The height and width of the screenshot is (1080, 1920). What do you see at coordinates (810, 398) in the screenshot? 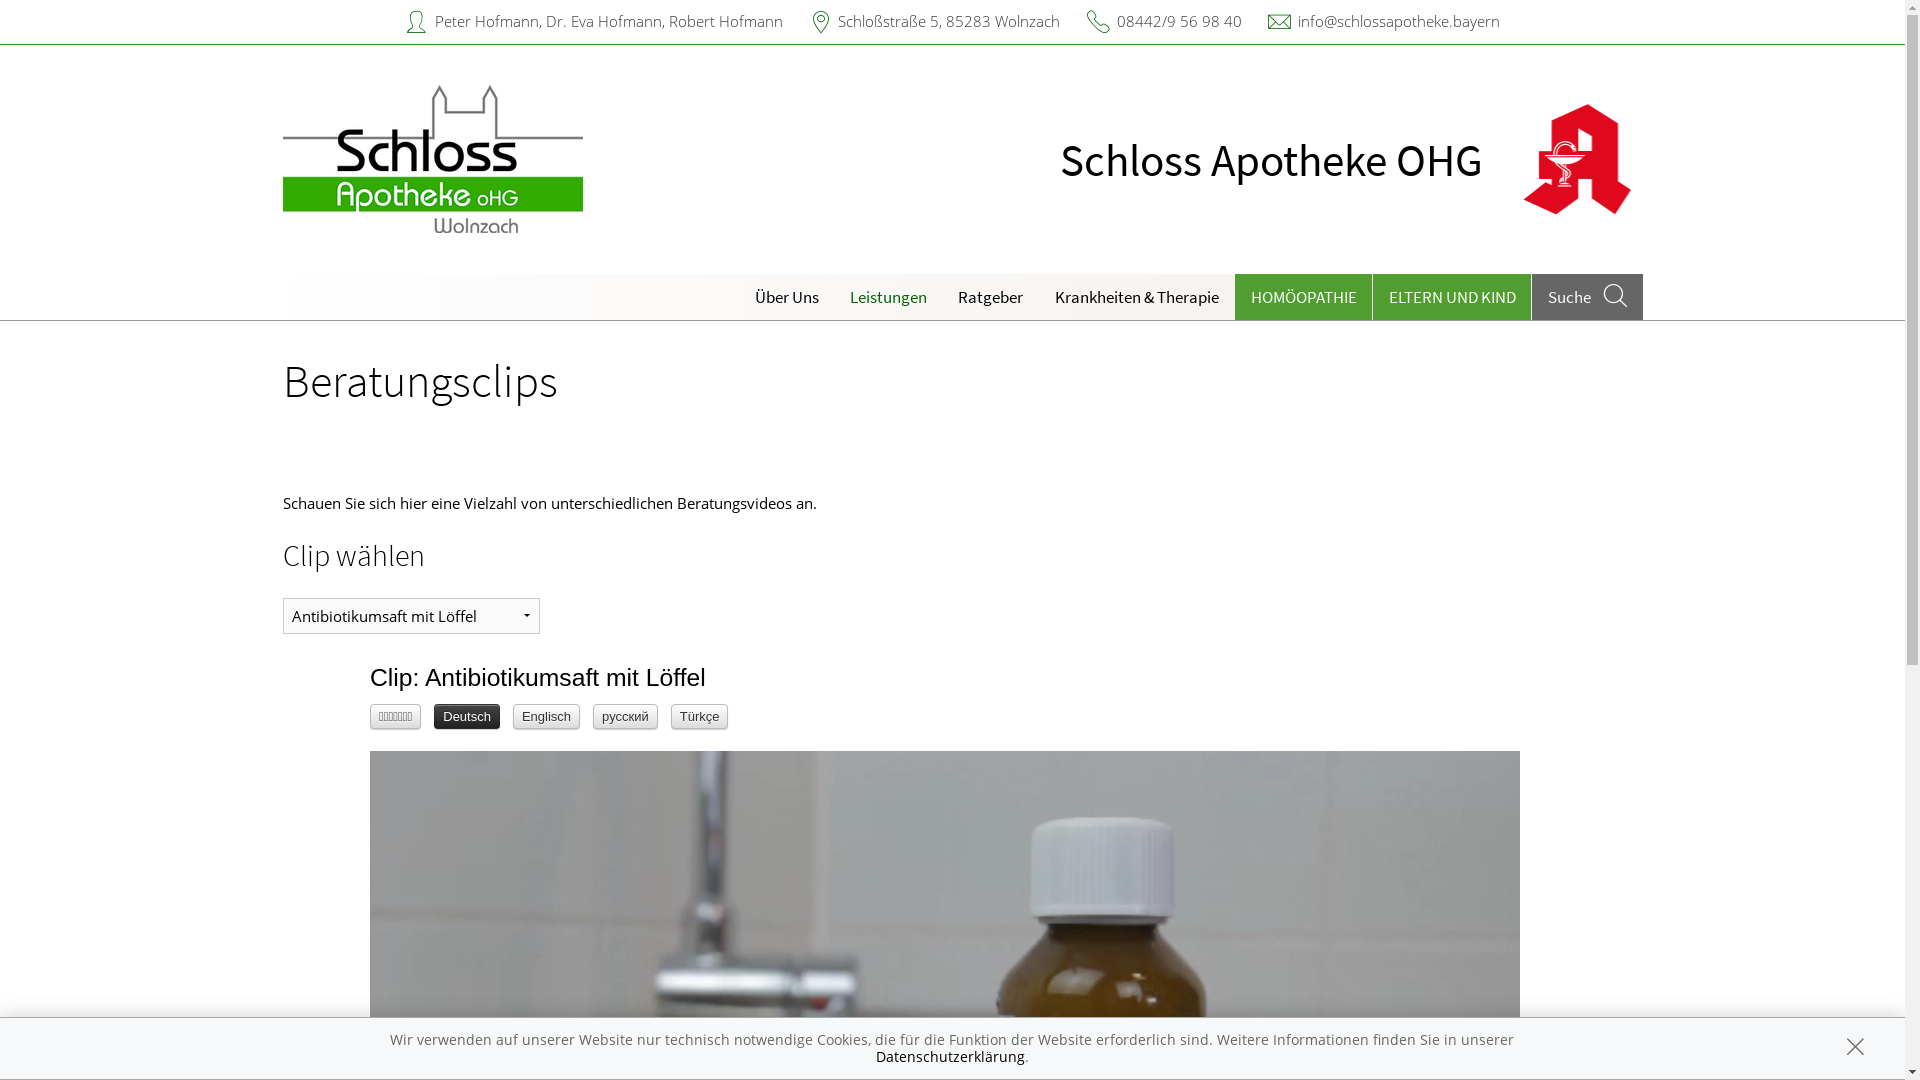
I see `IGel-Check A-Z` at bounding box center [810, 398].